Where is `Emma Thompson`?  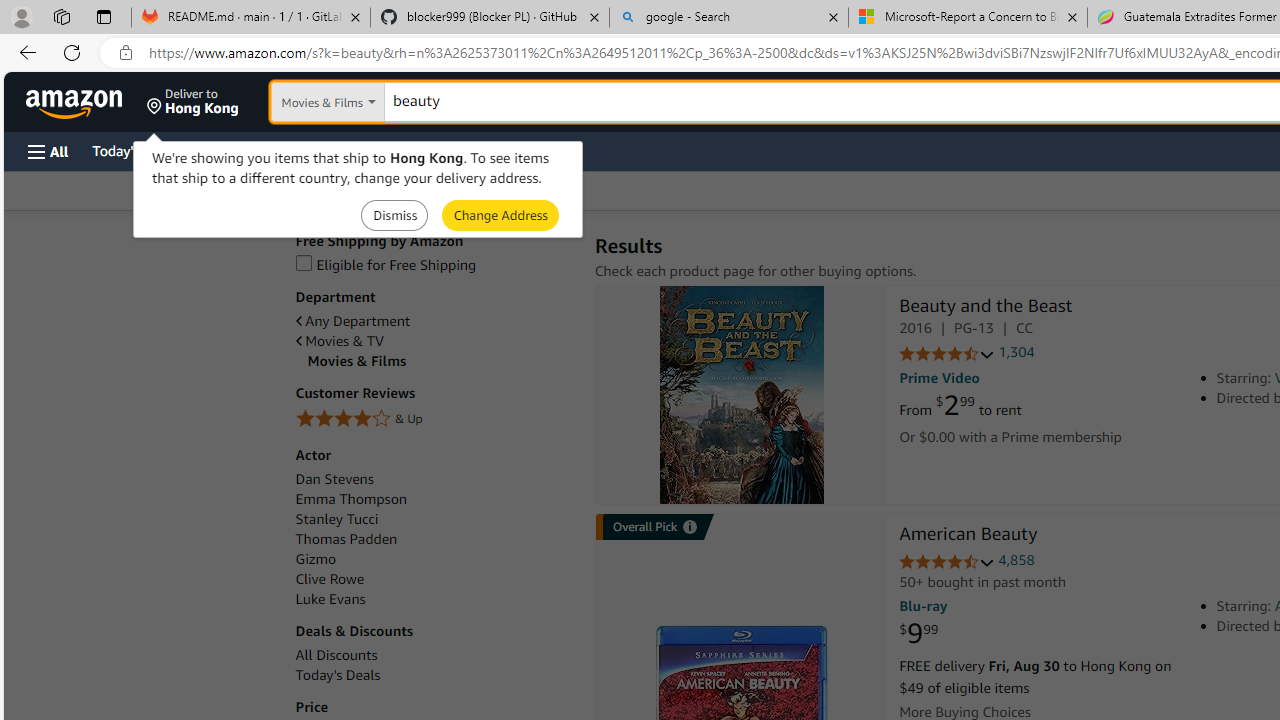 Emma Thompson is located at coordinates (434, 500).